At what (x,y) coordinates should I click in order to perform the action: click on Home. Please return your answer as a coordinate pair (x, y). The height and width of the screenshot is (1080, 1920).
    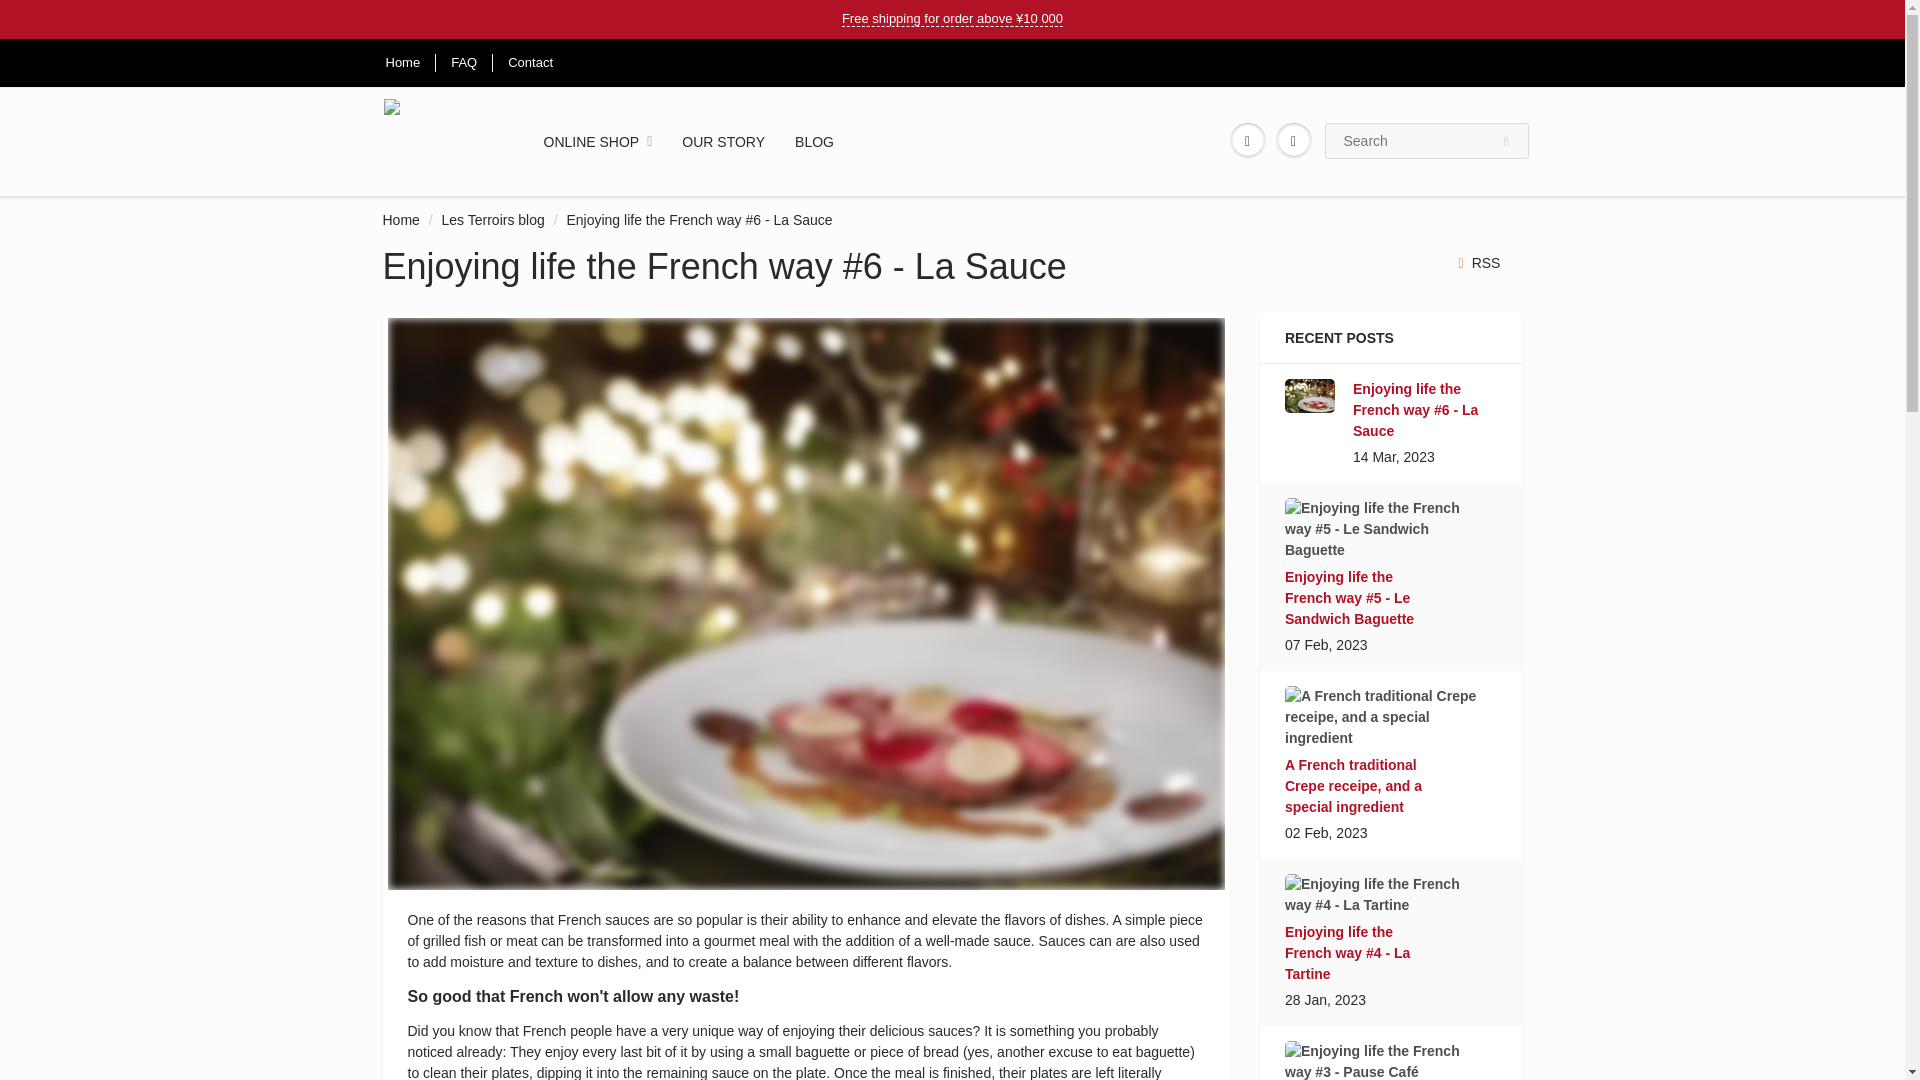
    Looking at the image, I should click on (400, 219).